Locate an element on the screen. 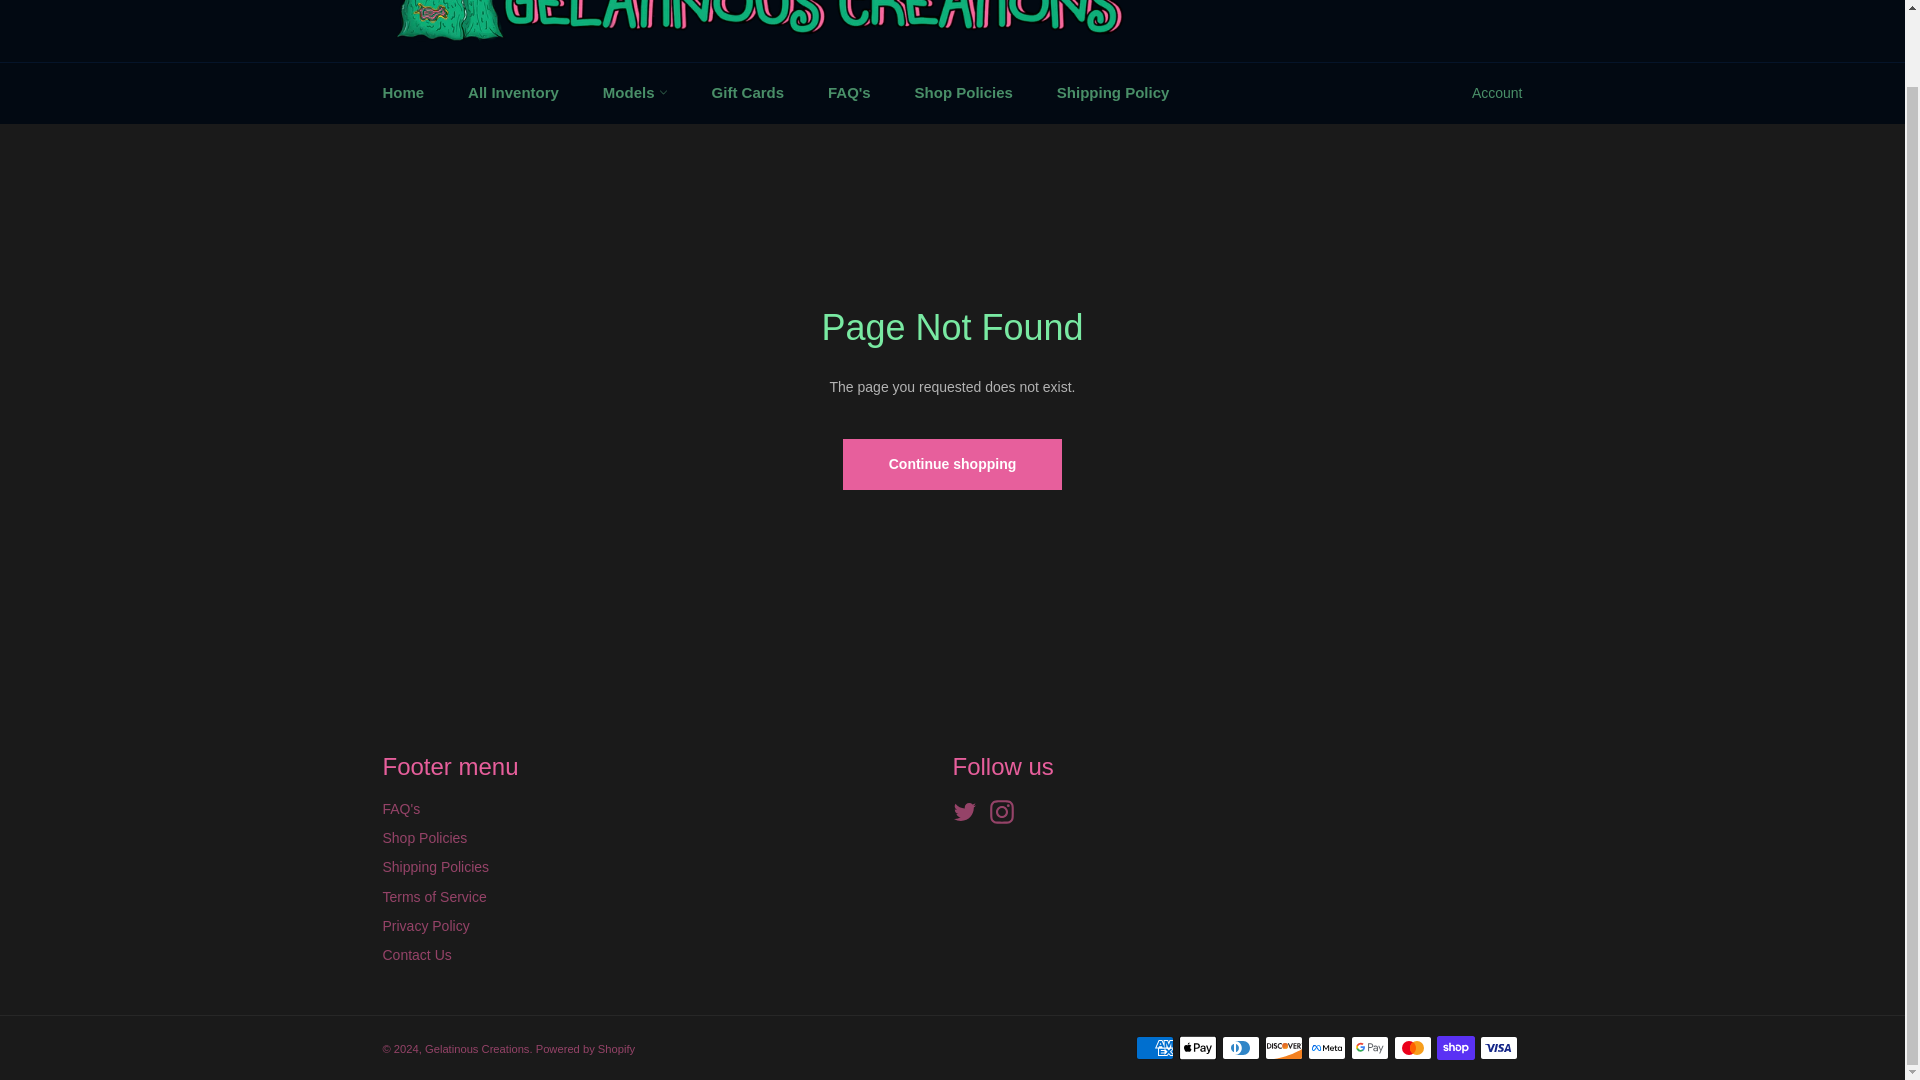 This screenshot has height=1080, width=1920. Gelatinous Creations on Instagram is located at coordinates (1006, 812).